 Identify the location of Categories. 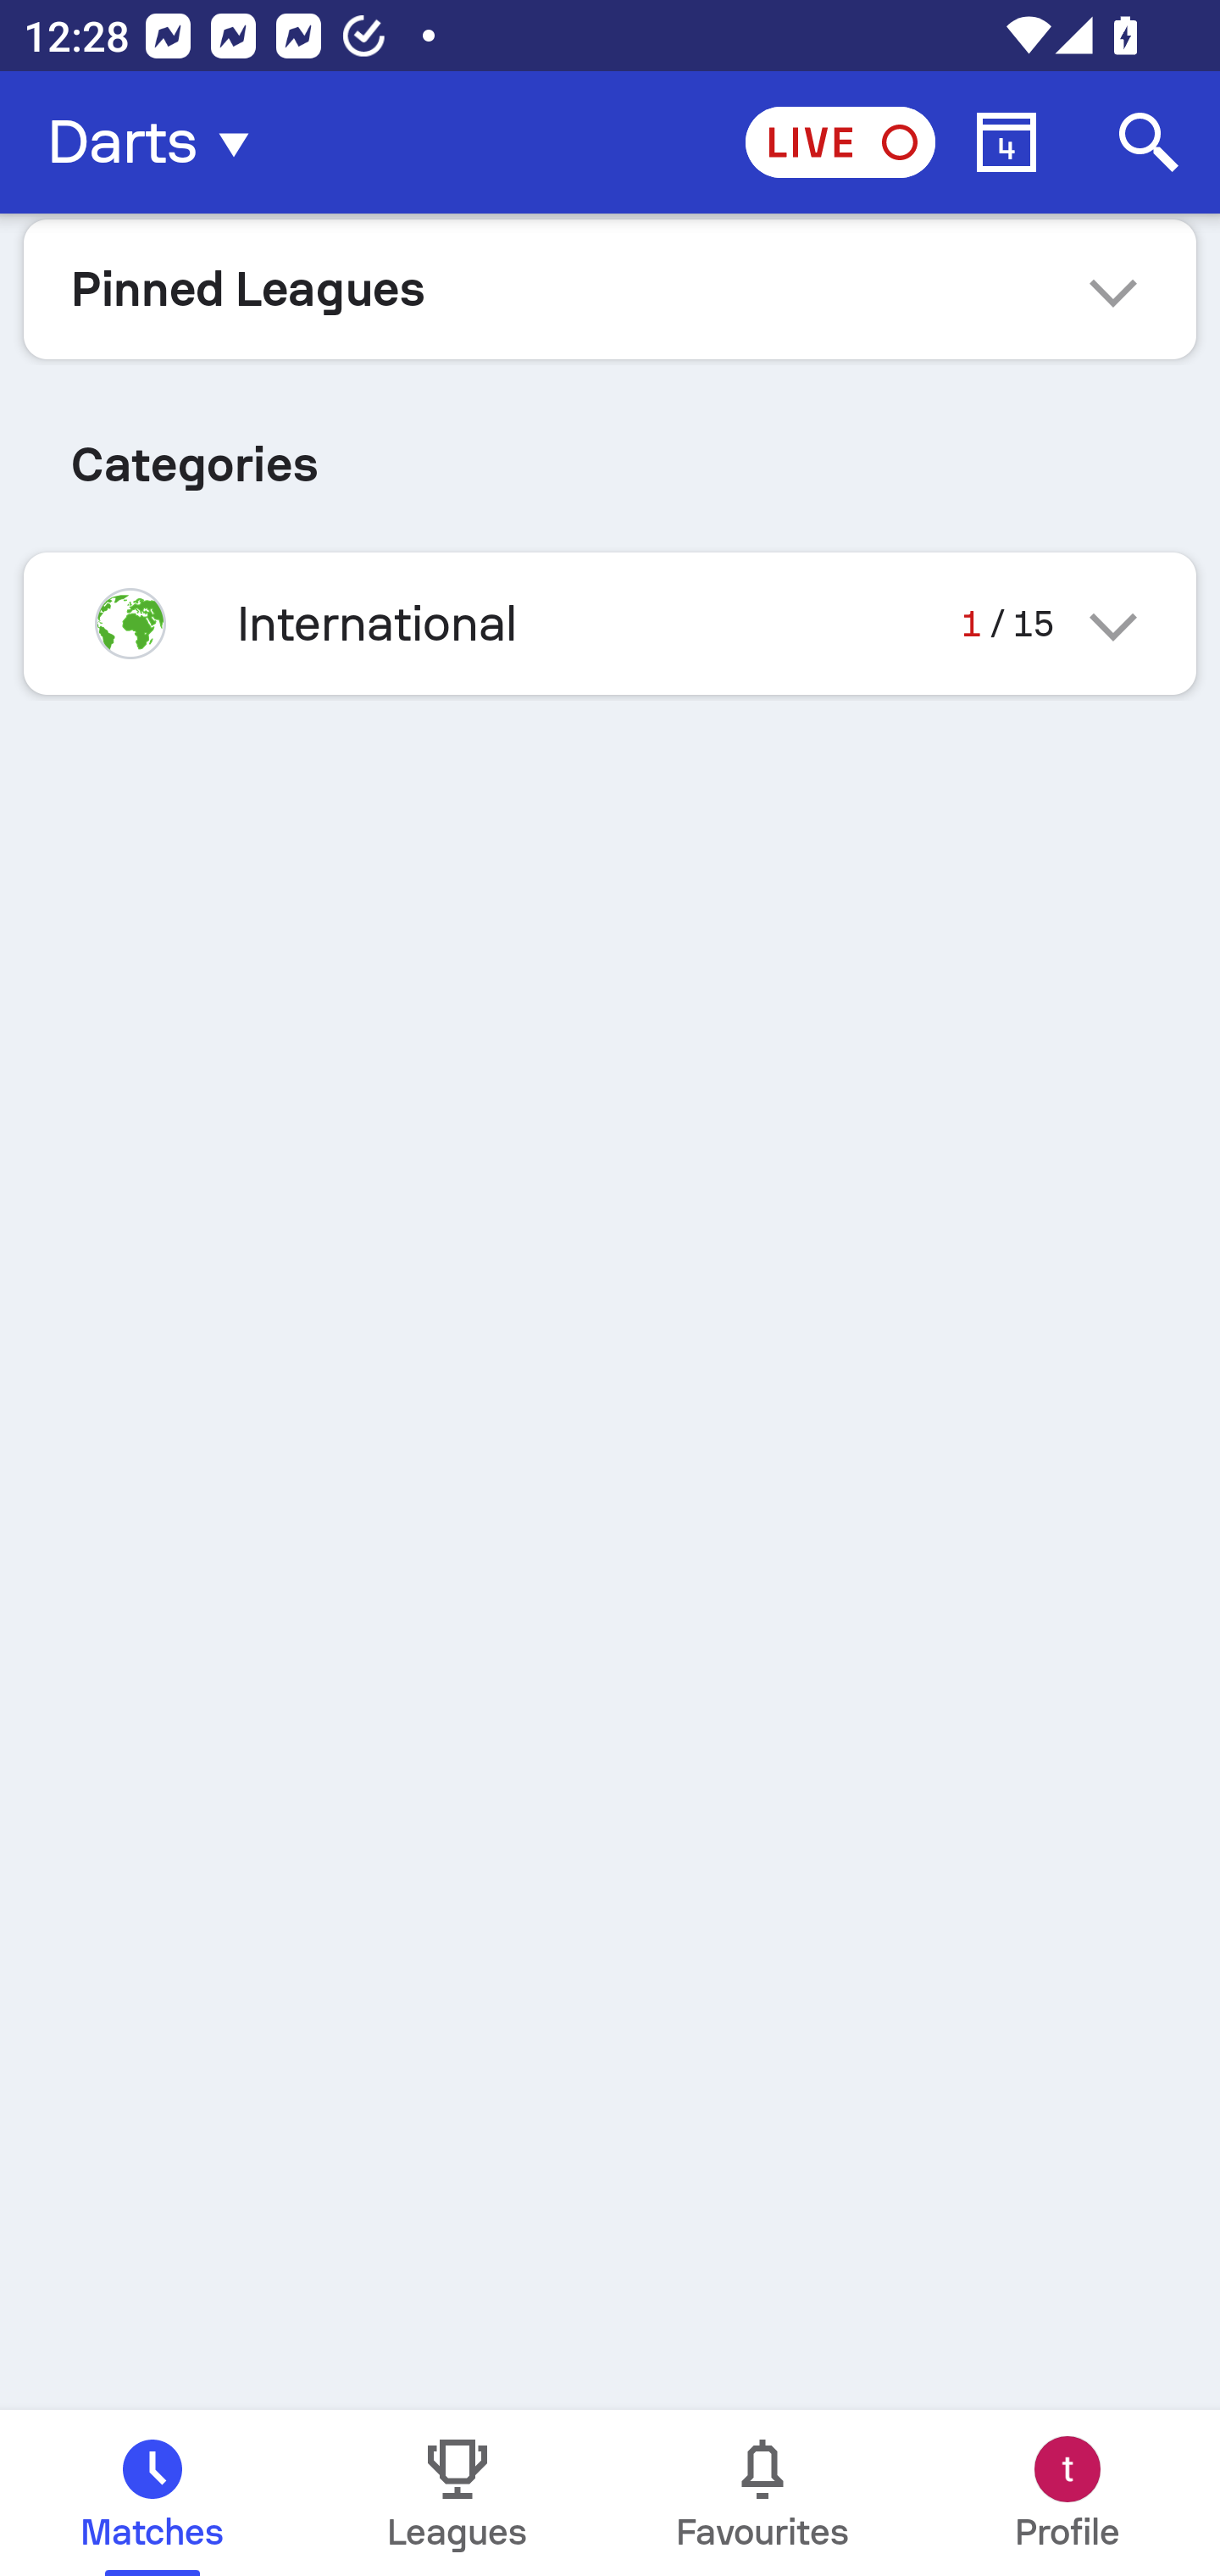
(610, 452).